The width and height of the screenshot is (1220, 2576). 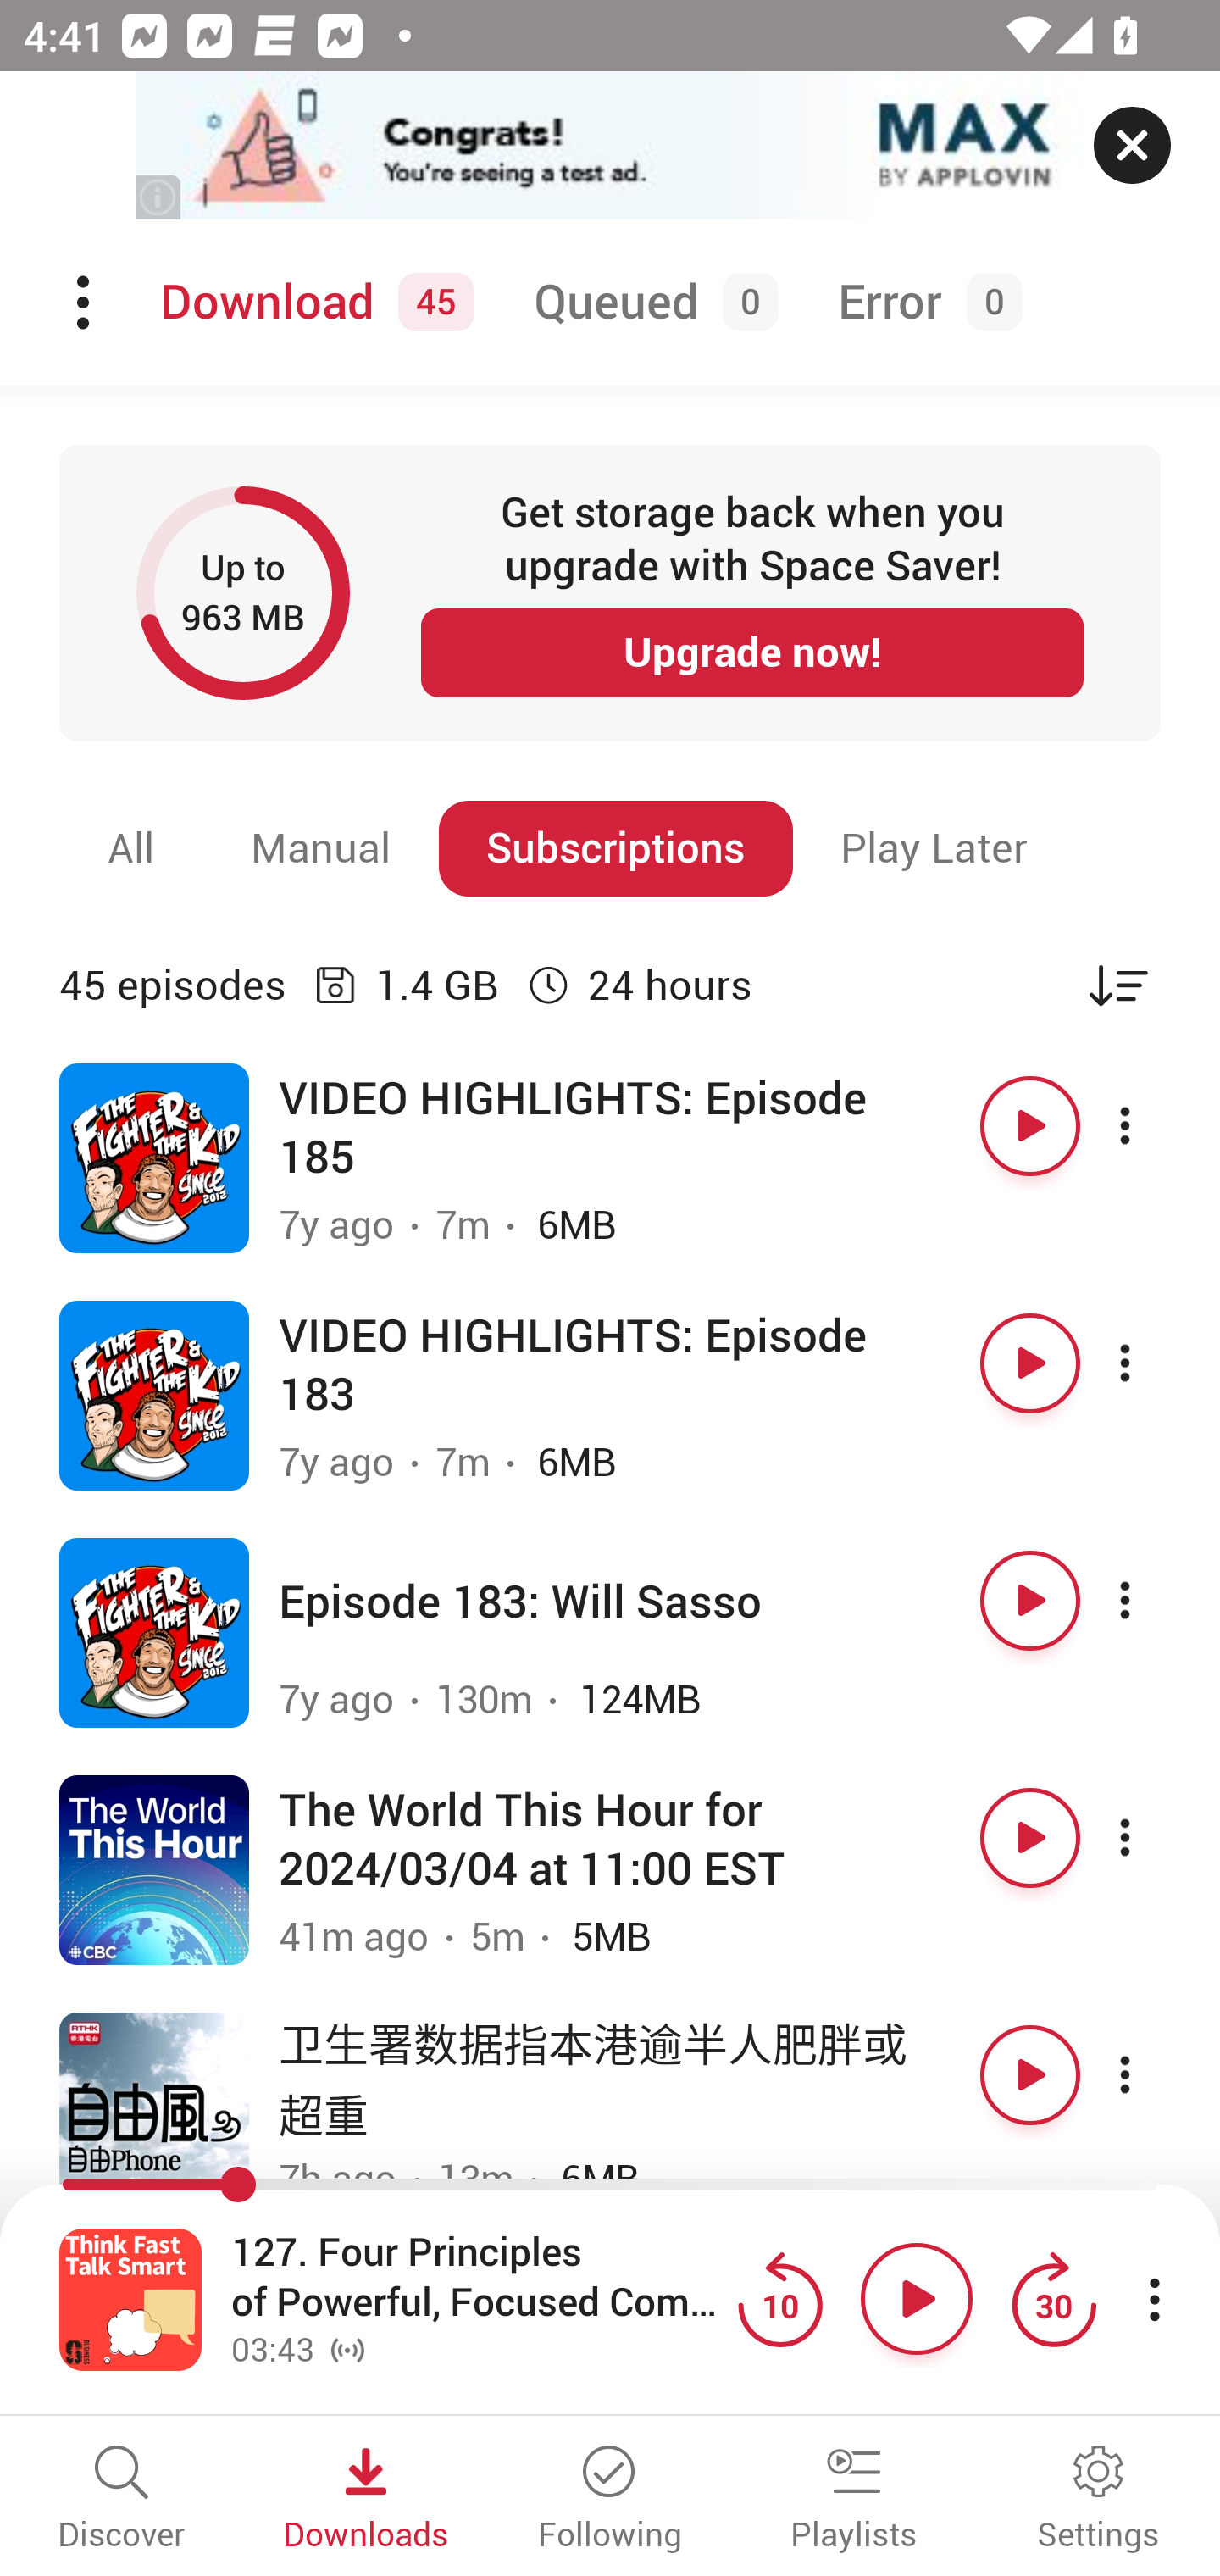 What do you see at coordinates (154, 2107) in the screenshot?
I see `Open series 自由风自由PHONE` at bounding box center [154, 2107].